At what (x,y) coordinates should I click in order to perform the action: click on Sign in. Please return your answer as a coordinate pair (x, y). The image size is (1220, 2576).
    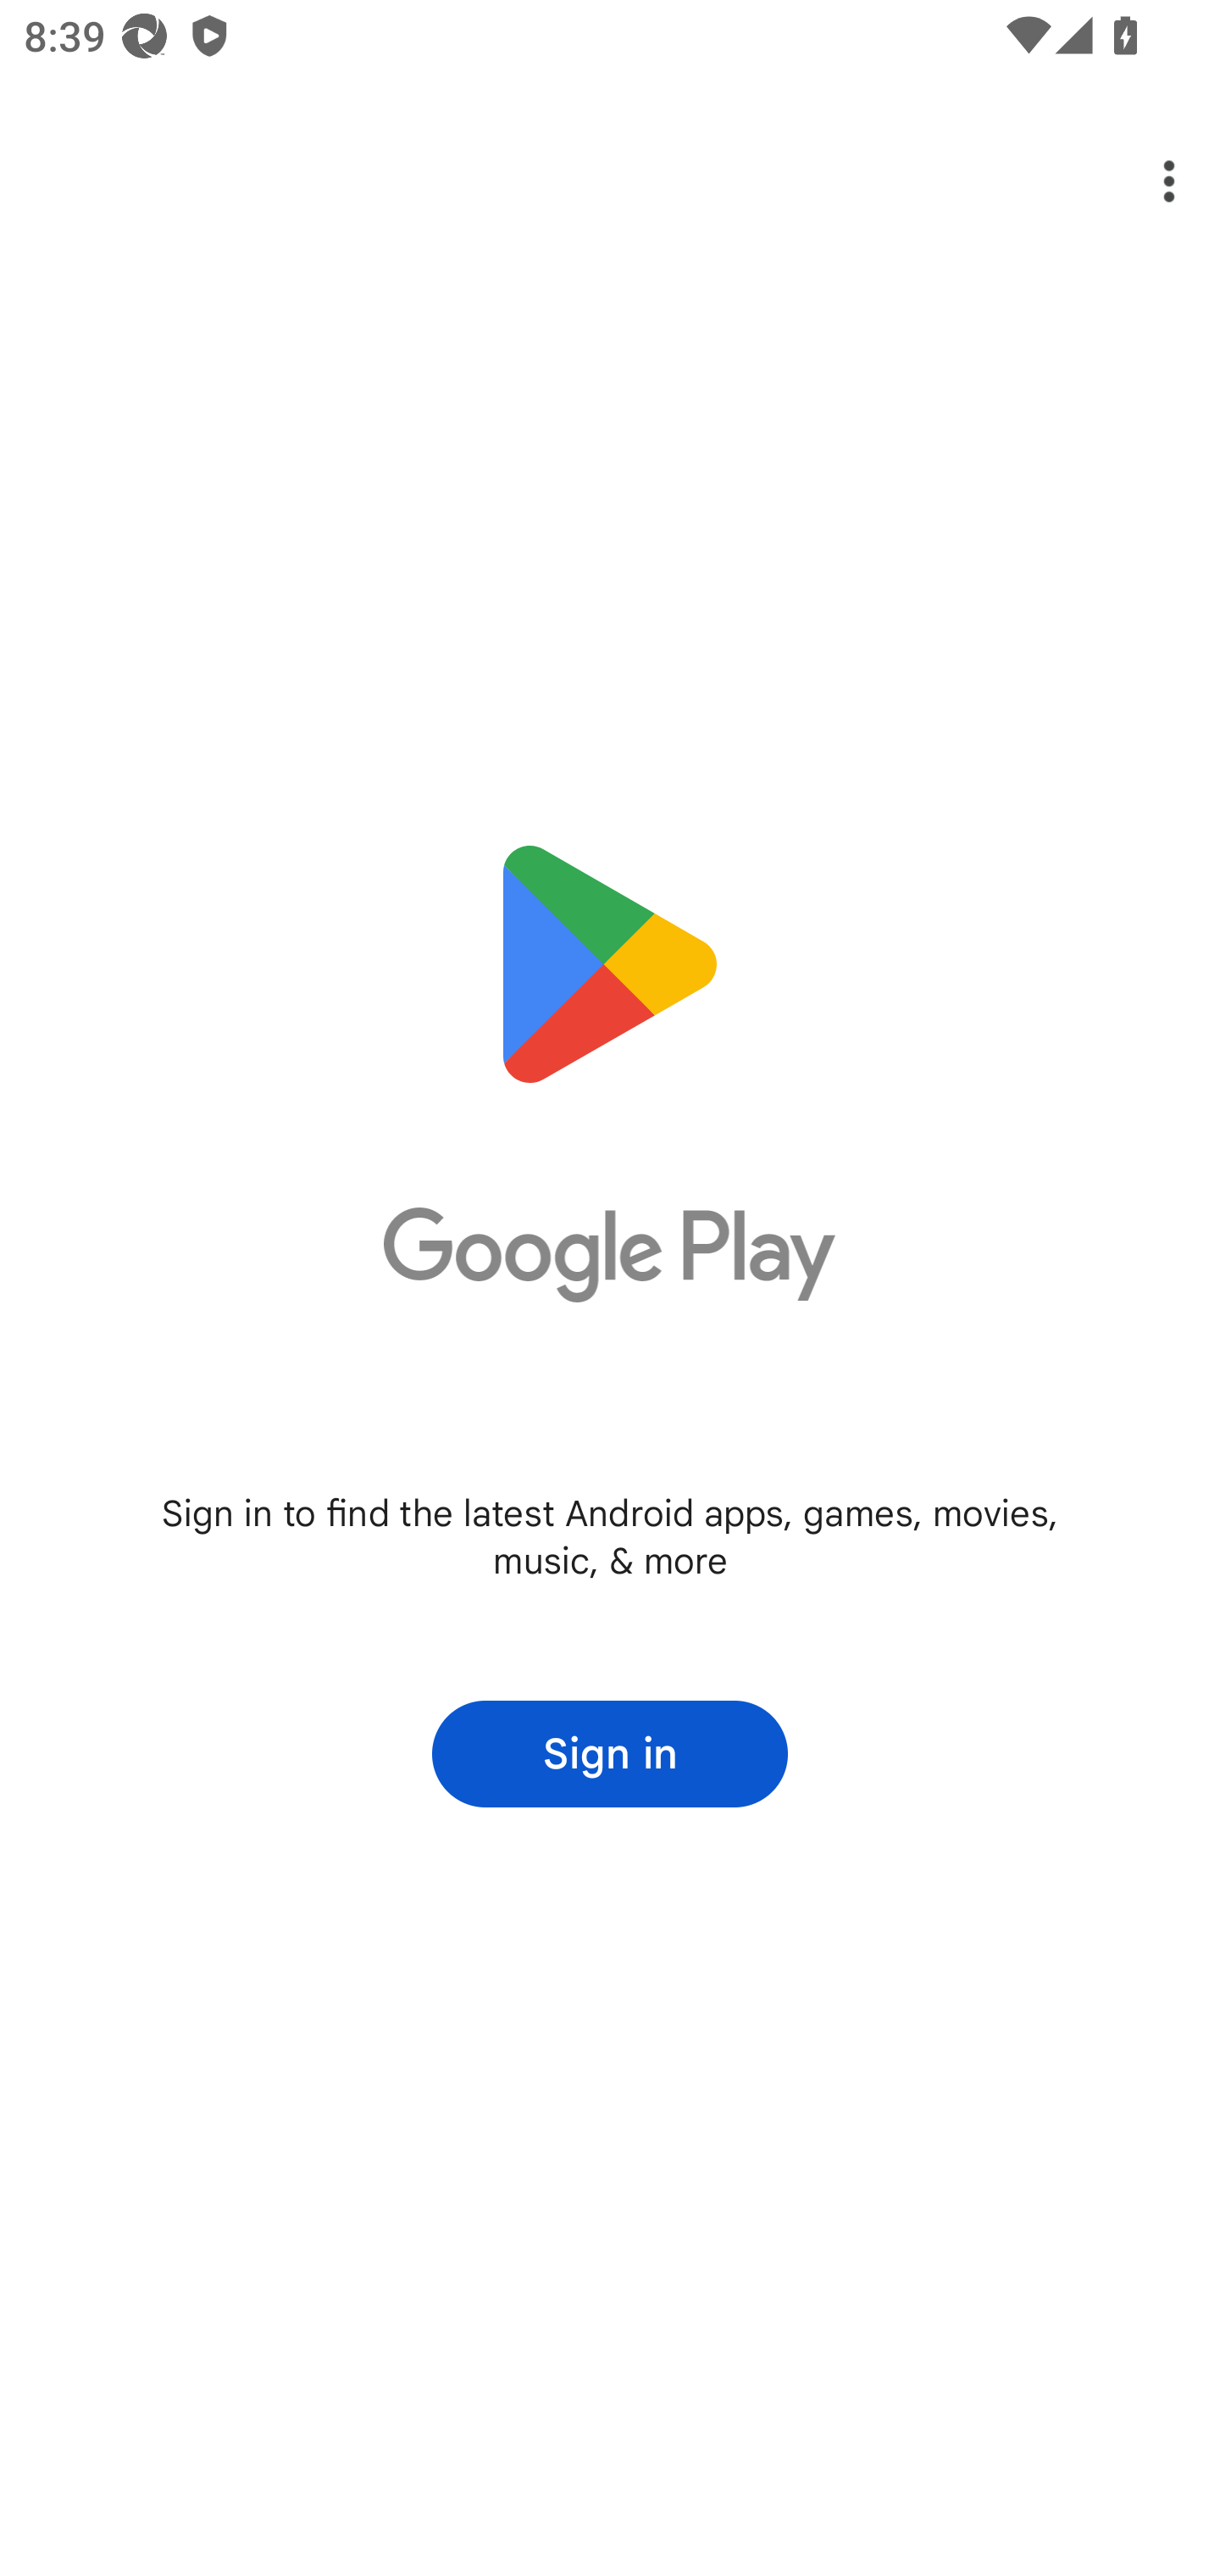
    Looking at the image, I should click on (610, 1754).